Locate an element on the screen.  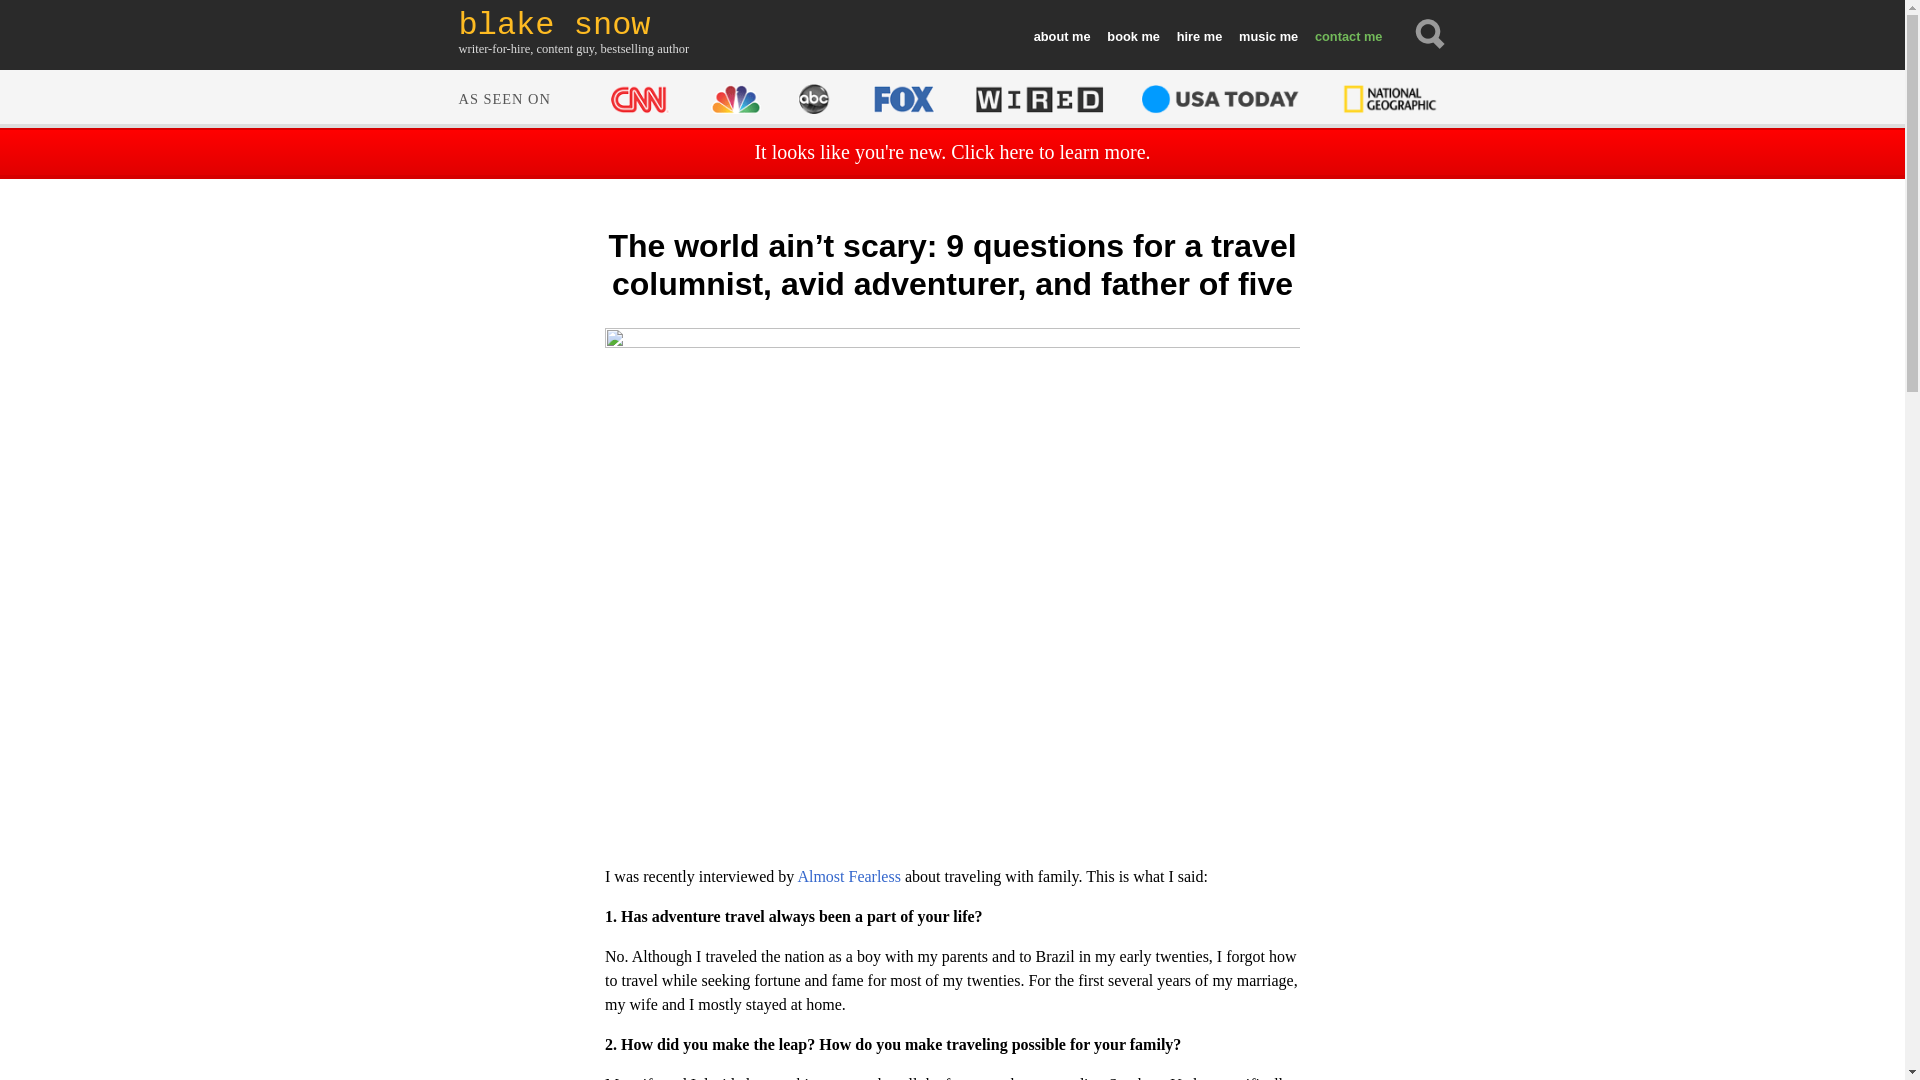
contact is located at coordinates (1346, 37).